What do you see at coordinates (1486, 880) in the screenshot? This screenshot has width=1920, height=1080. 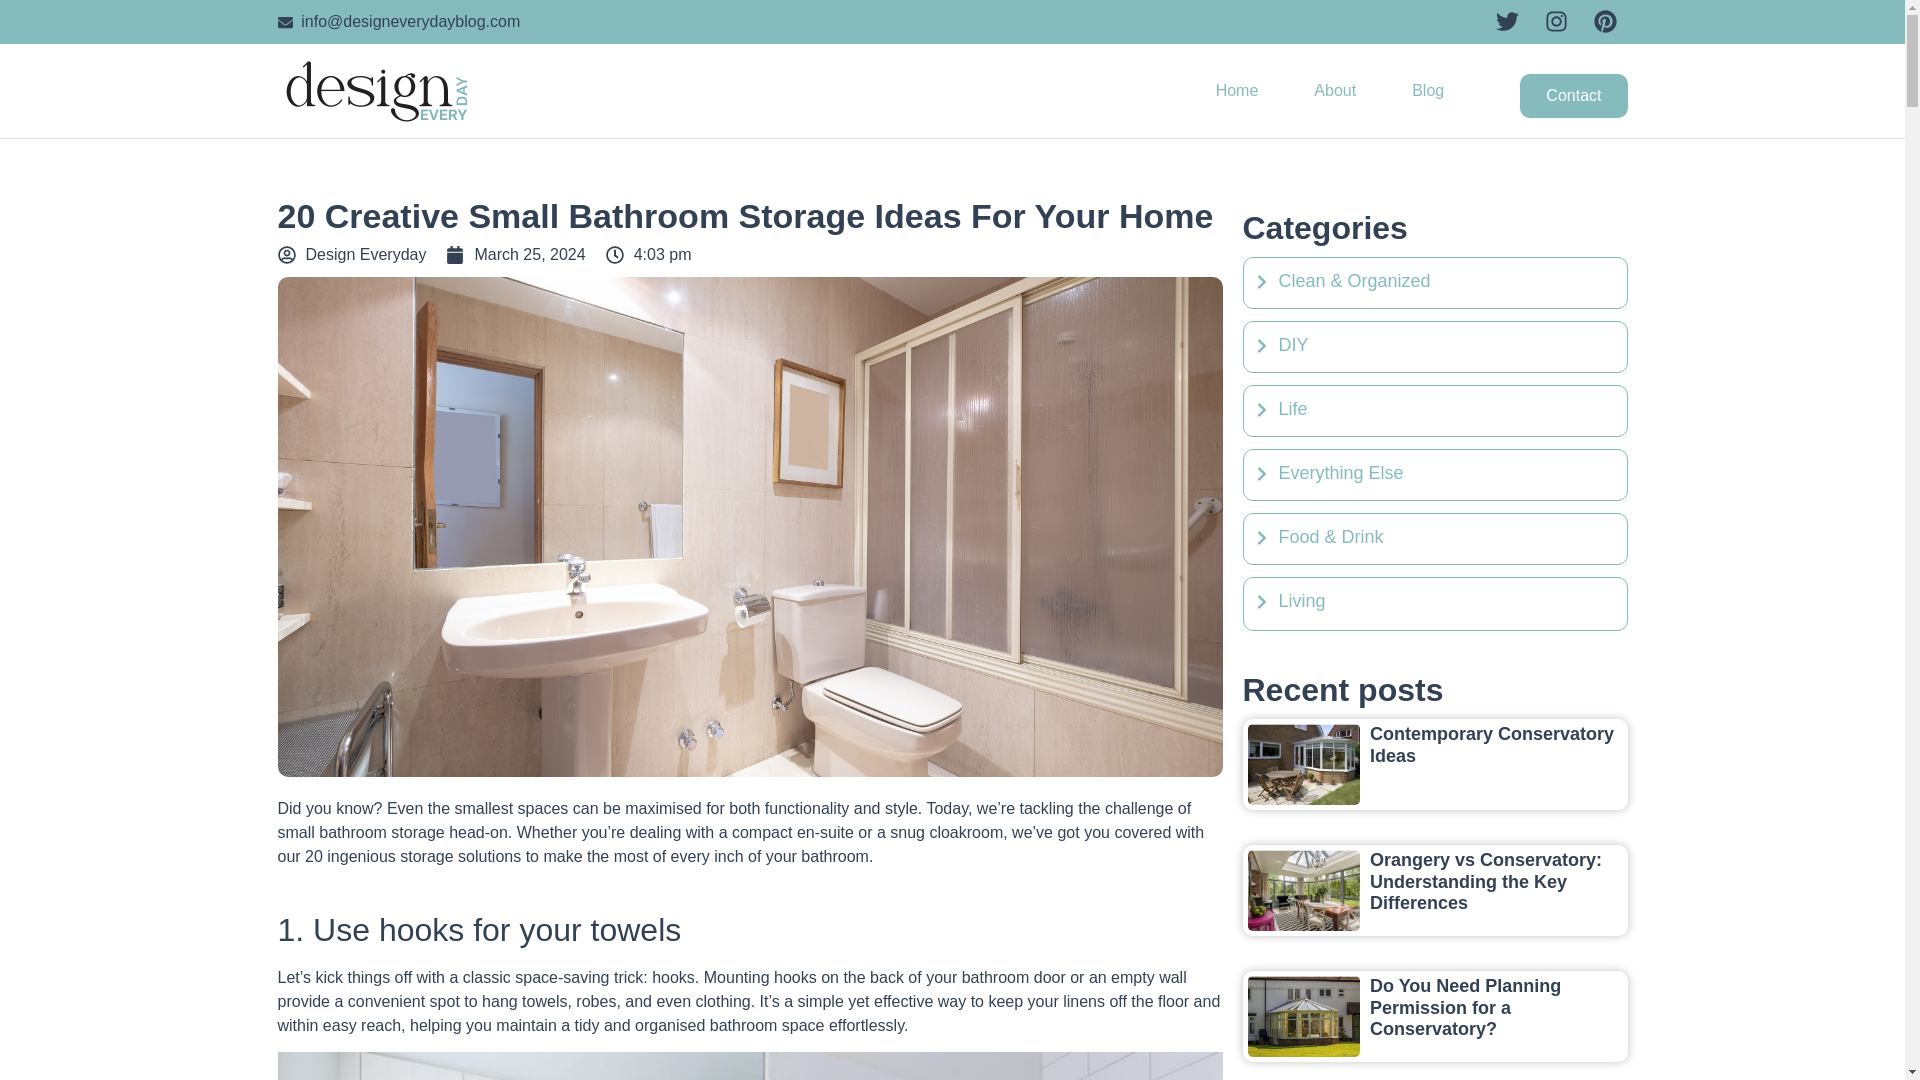 I see `Orangery vs Conservatory: Understanding the Key Differences` at bounding box center [1486, 880].